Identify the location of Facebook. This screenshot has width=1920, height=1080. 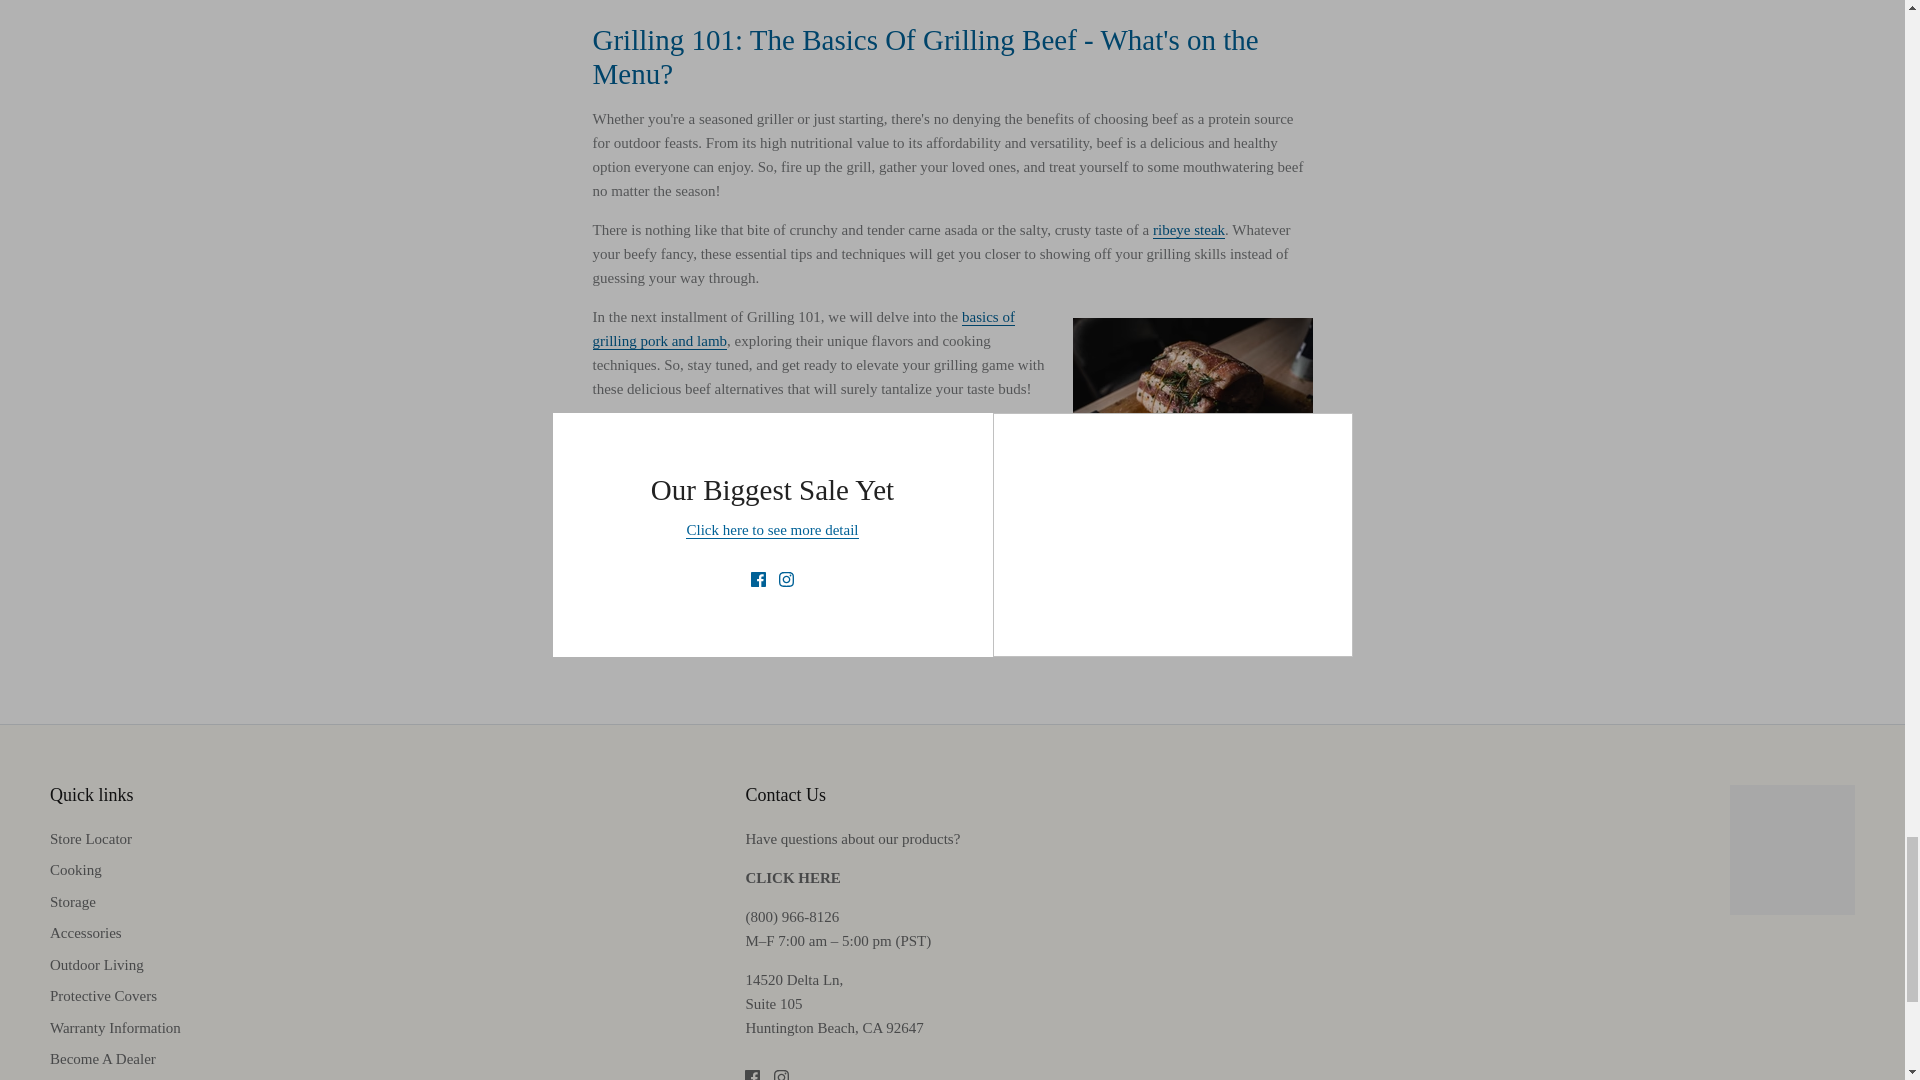
(752, 1075).